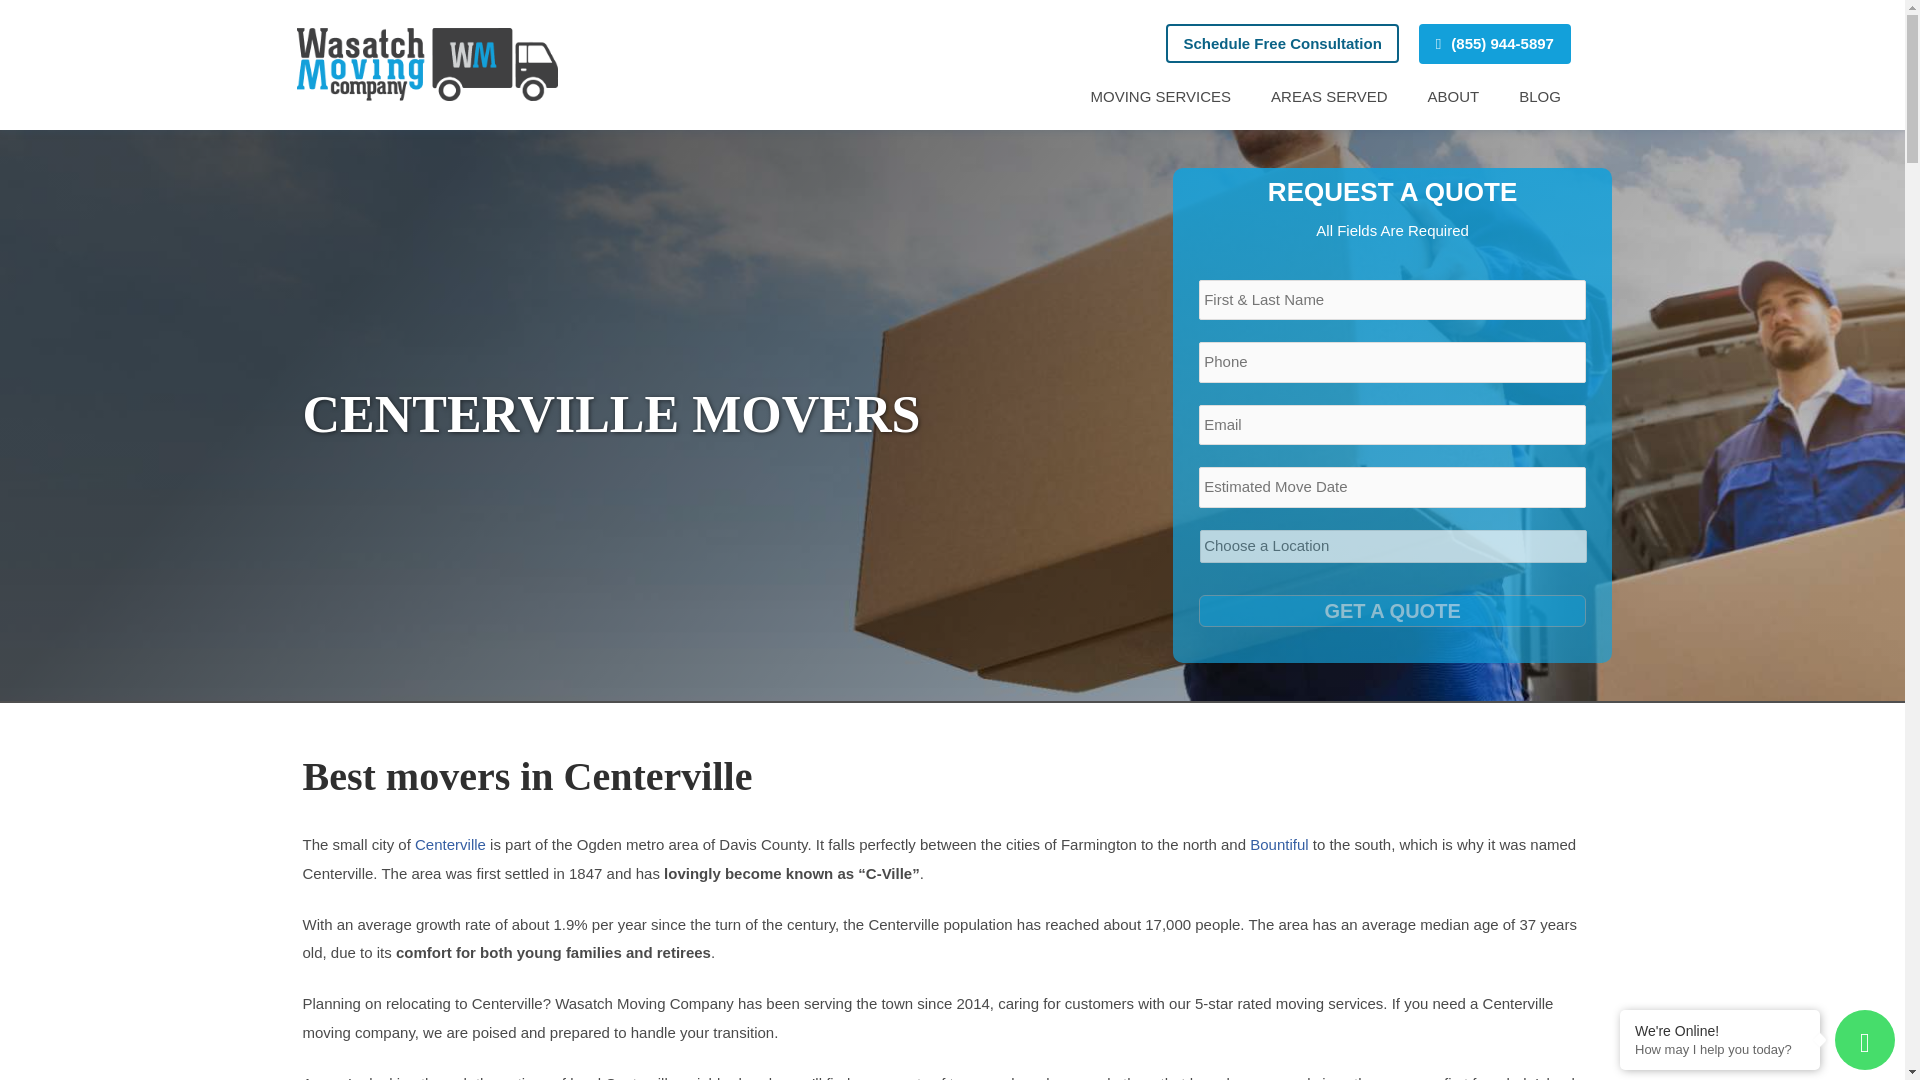 The image size is (1920, 1080). What do you see at coordinates (1281, 42) in the screenshot?
I see `Schedule Free Consultation` at bounding box center [1281, 42].